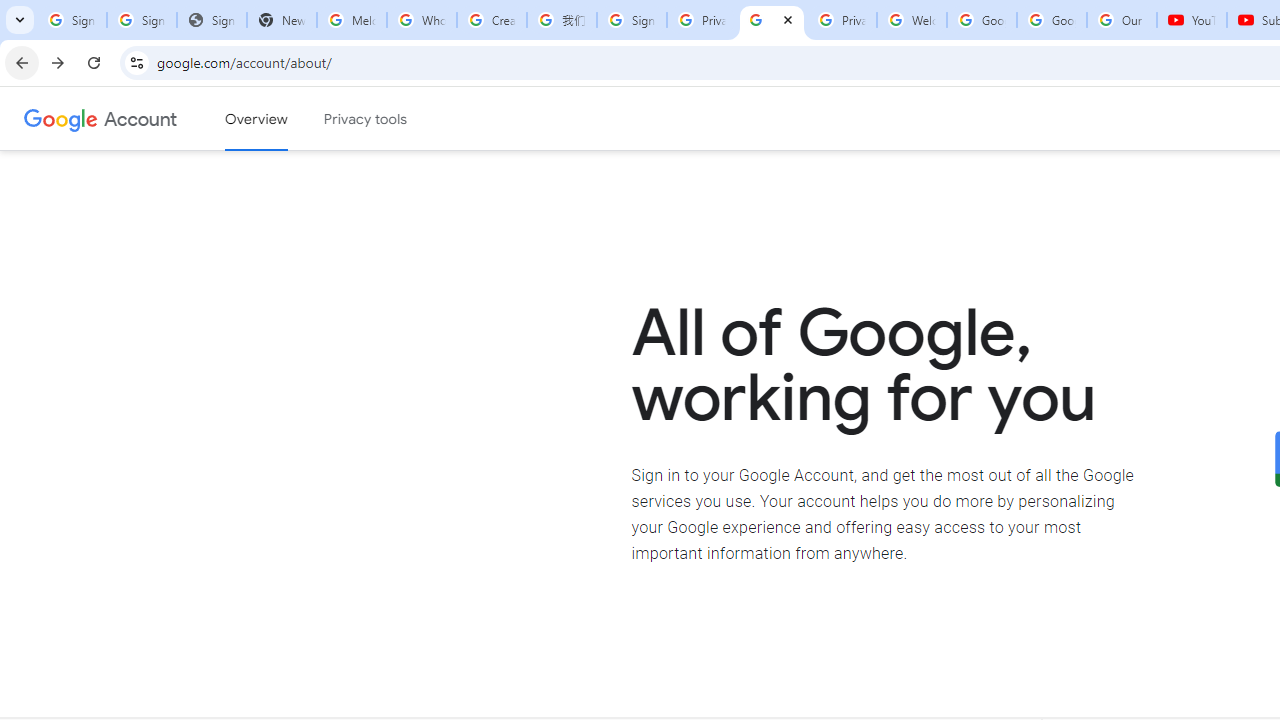 Image resolution: width=1280 pixels, height=720 pixels. I want to click on YouTube, so click(1192, 20).